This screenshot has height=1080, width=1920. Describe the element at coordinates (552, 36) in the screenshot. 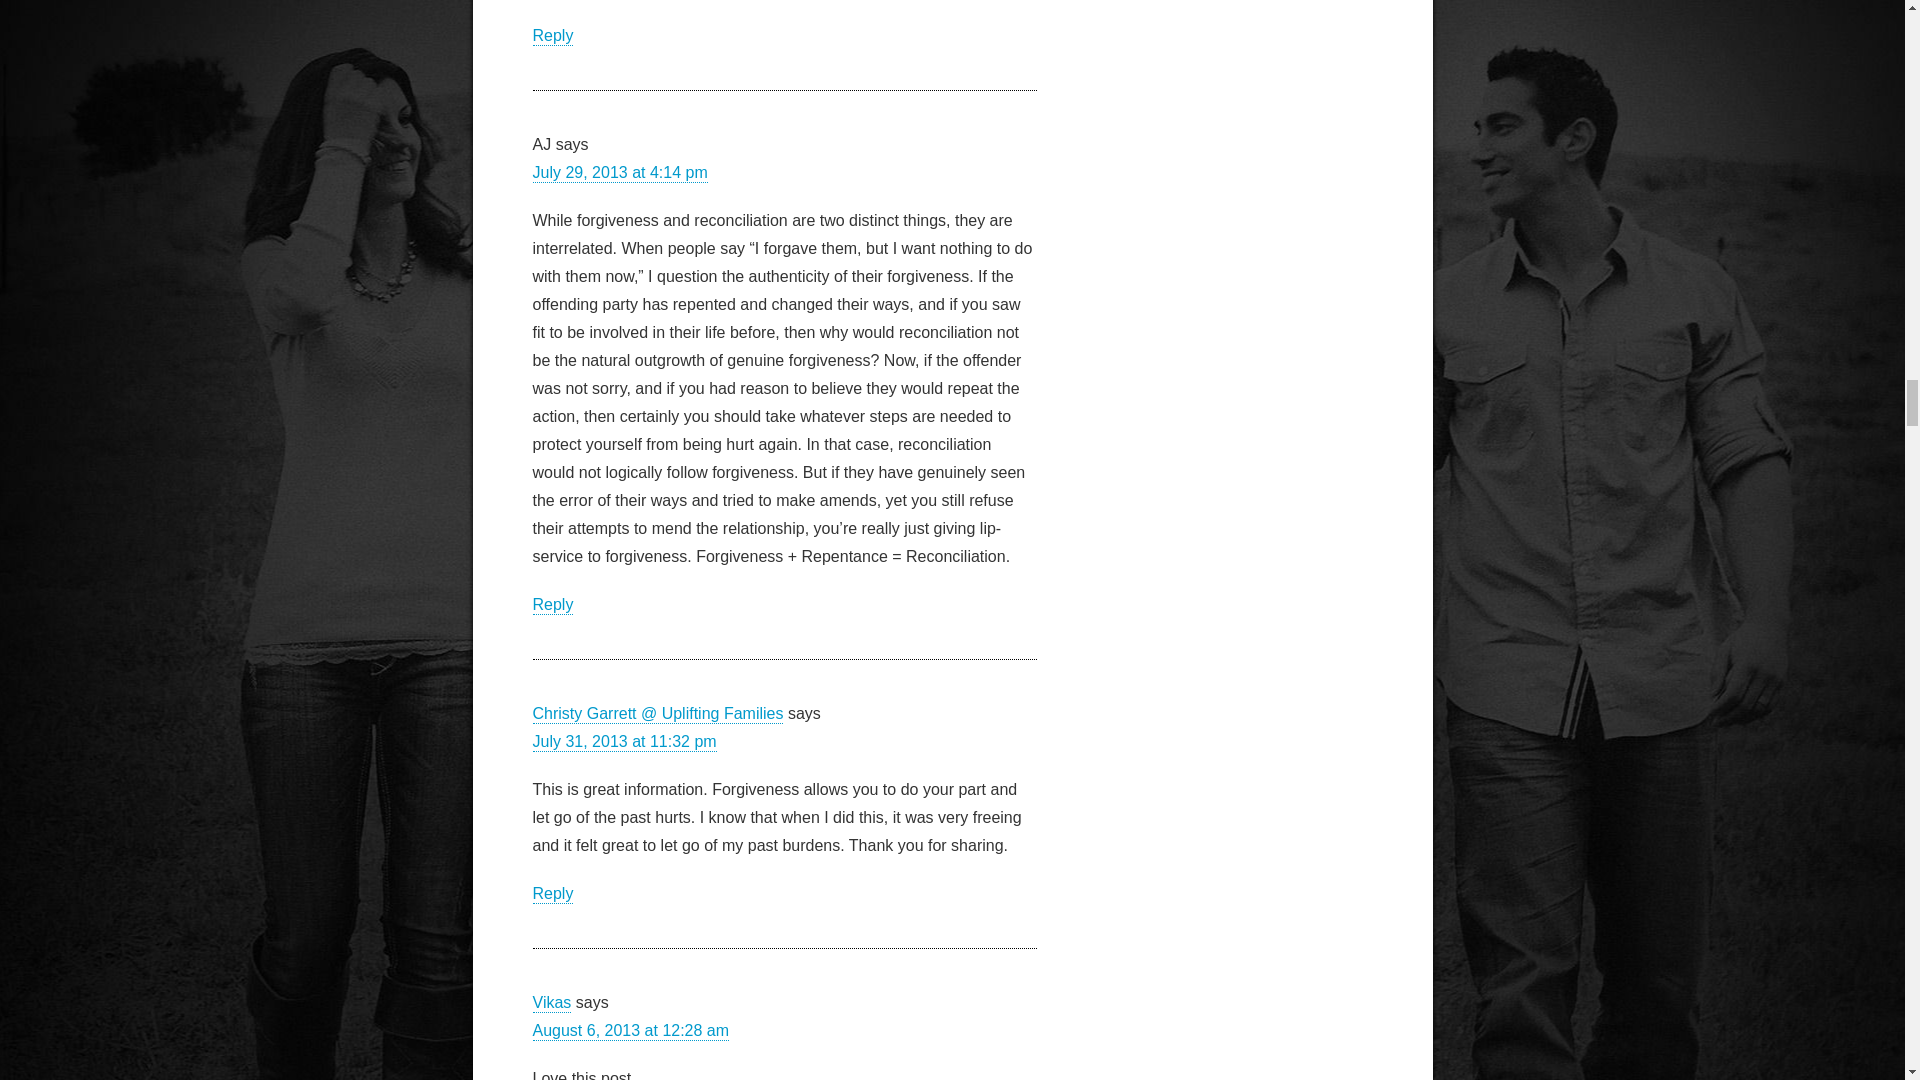

I see `Reply` at that location.